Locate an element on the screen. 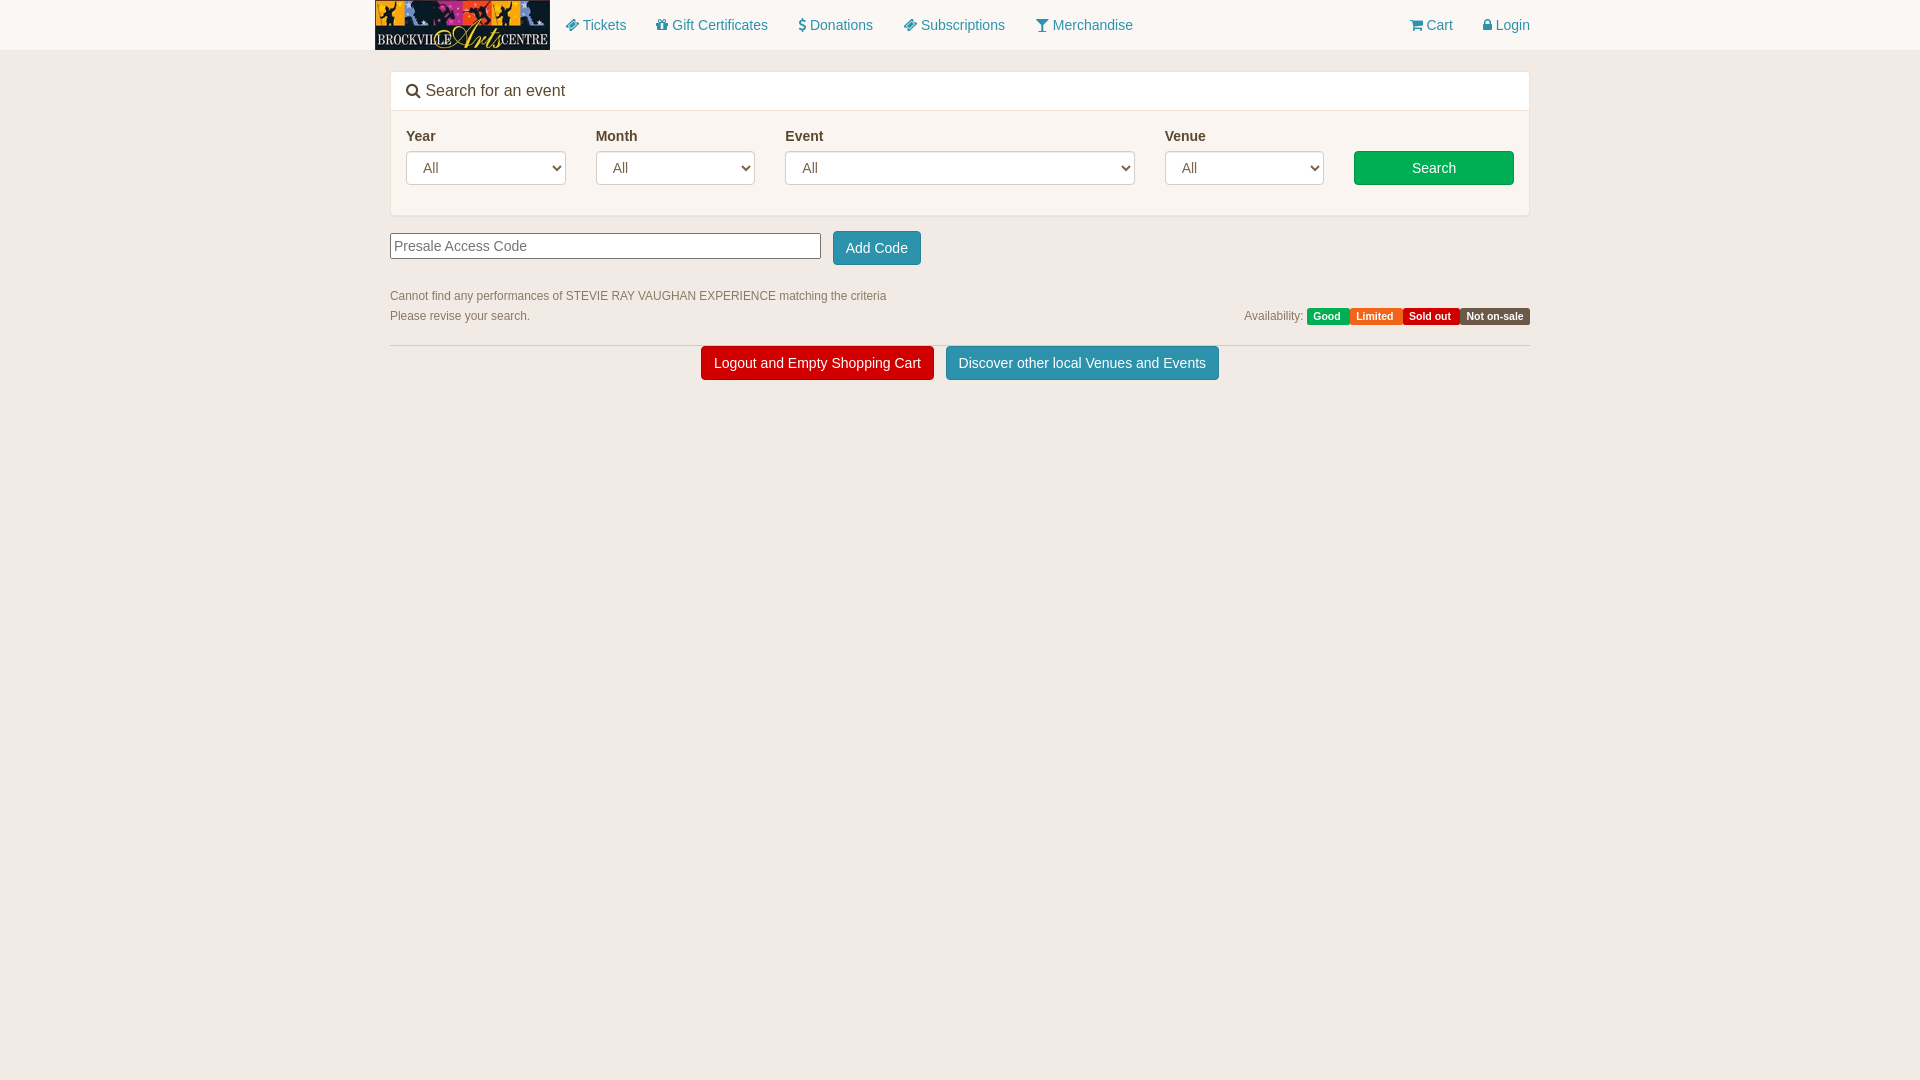 The height and width of the screenshot is (1080, 1920). Search for an event is located at coordinates (486, 90).